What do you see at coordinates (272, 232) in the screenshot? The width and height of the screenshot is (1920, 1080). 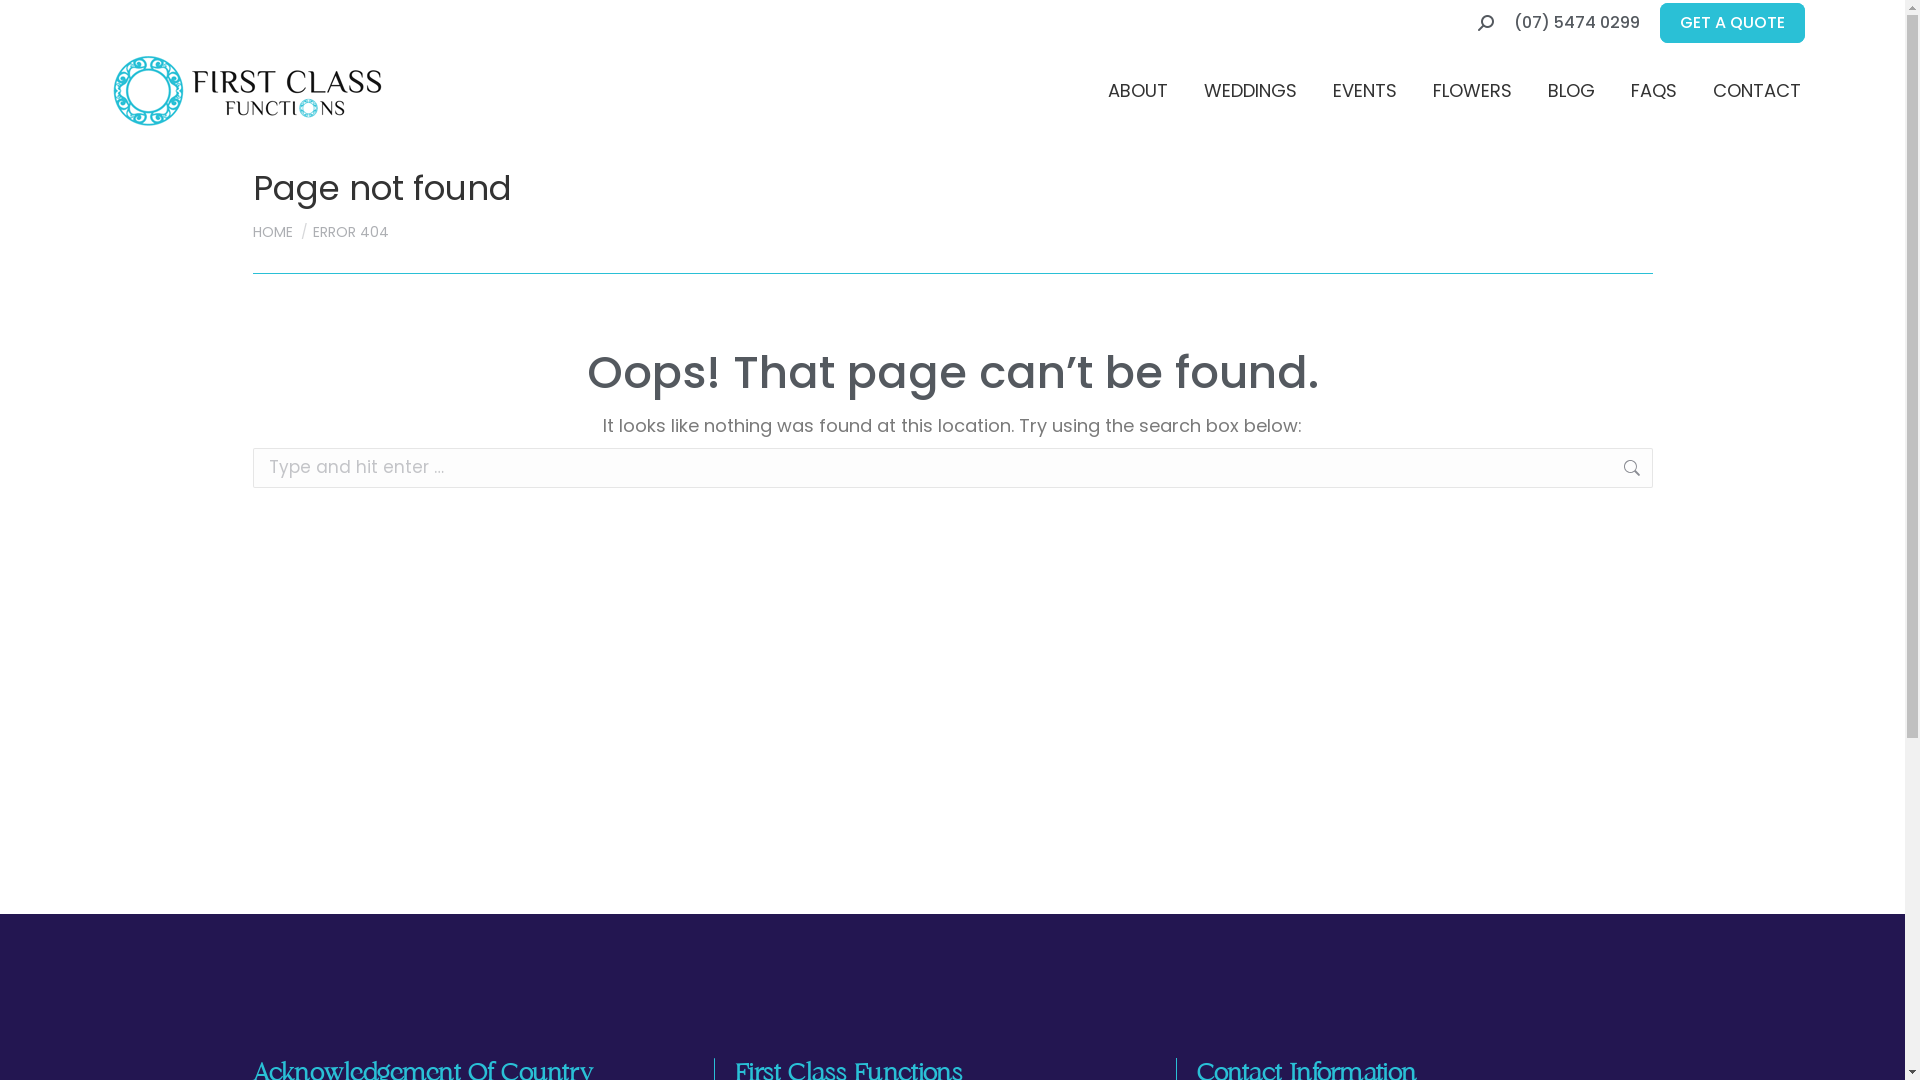 I see `HOME` at bounding box center [272, 232].